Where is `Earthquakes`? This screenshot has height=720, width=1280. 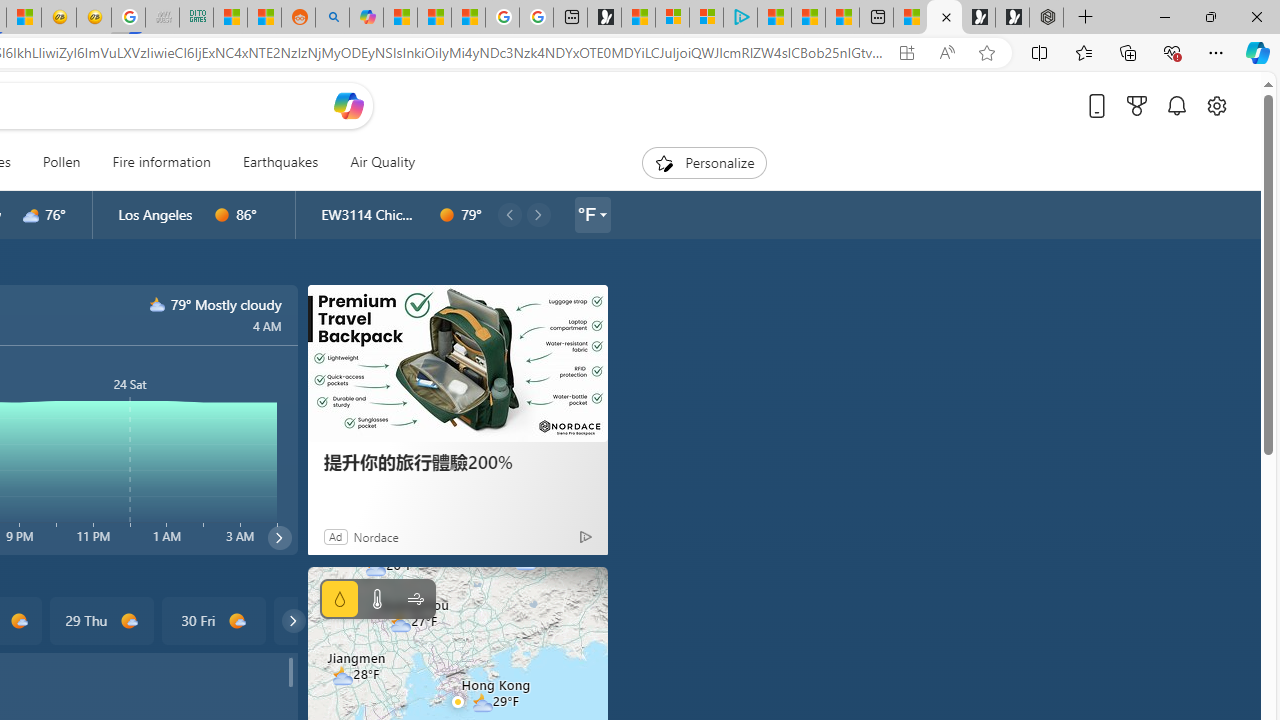
Earthquakes is located at coordinates (280, 162).